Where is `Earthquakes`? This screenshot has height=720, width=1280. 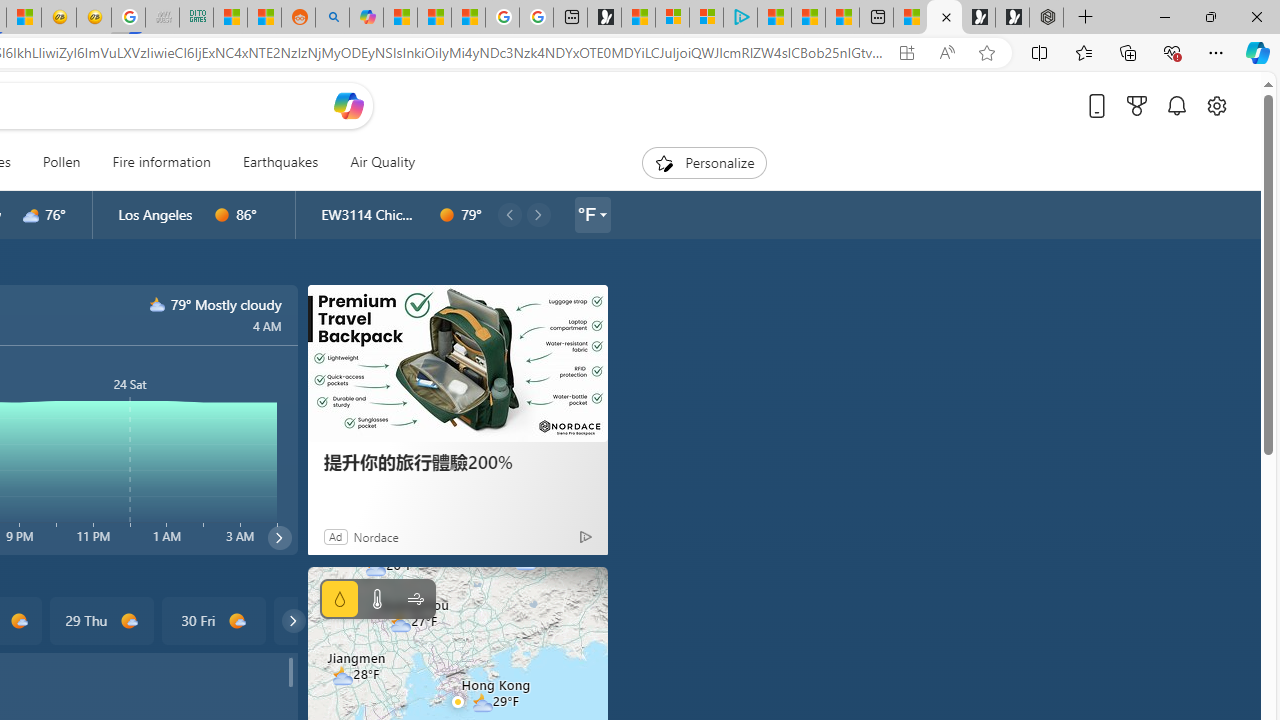
Earthquakes is located at coordinates (280, 162).